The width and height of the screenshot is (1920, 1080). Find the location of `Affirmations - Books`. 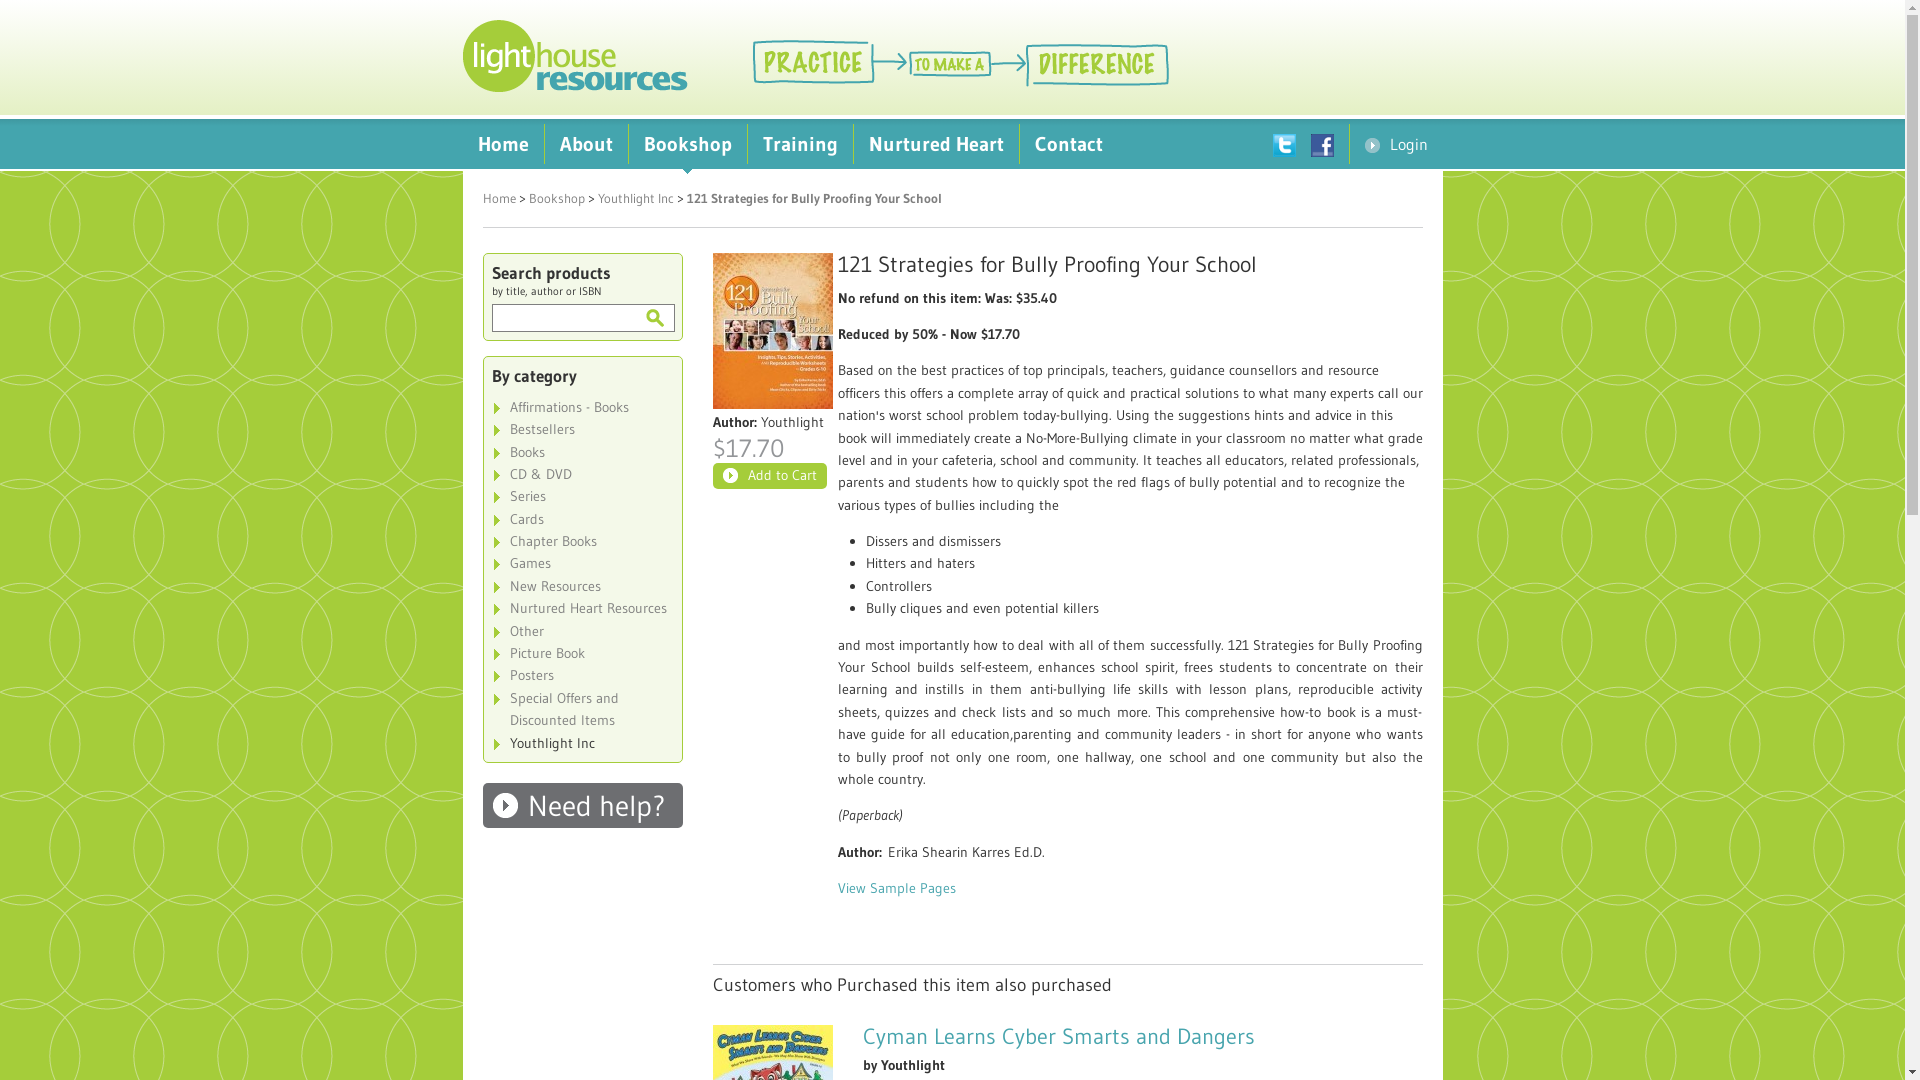

Affirmations - Books is located at coordinates (582, 407).